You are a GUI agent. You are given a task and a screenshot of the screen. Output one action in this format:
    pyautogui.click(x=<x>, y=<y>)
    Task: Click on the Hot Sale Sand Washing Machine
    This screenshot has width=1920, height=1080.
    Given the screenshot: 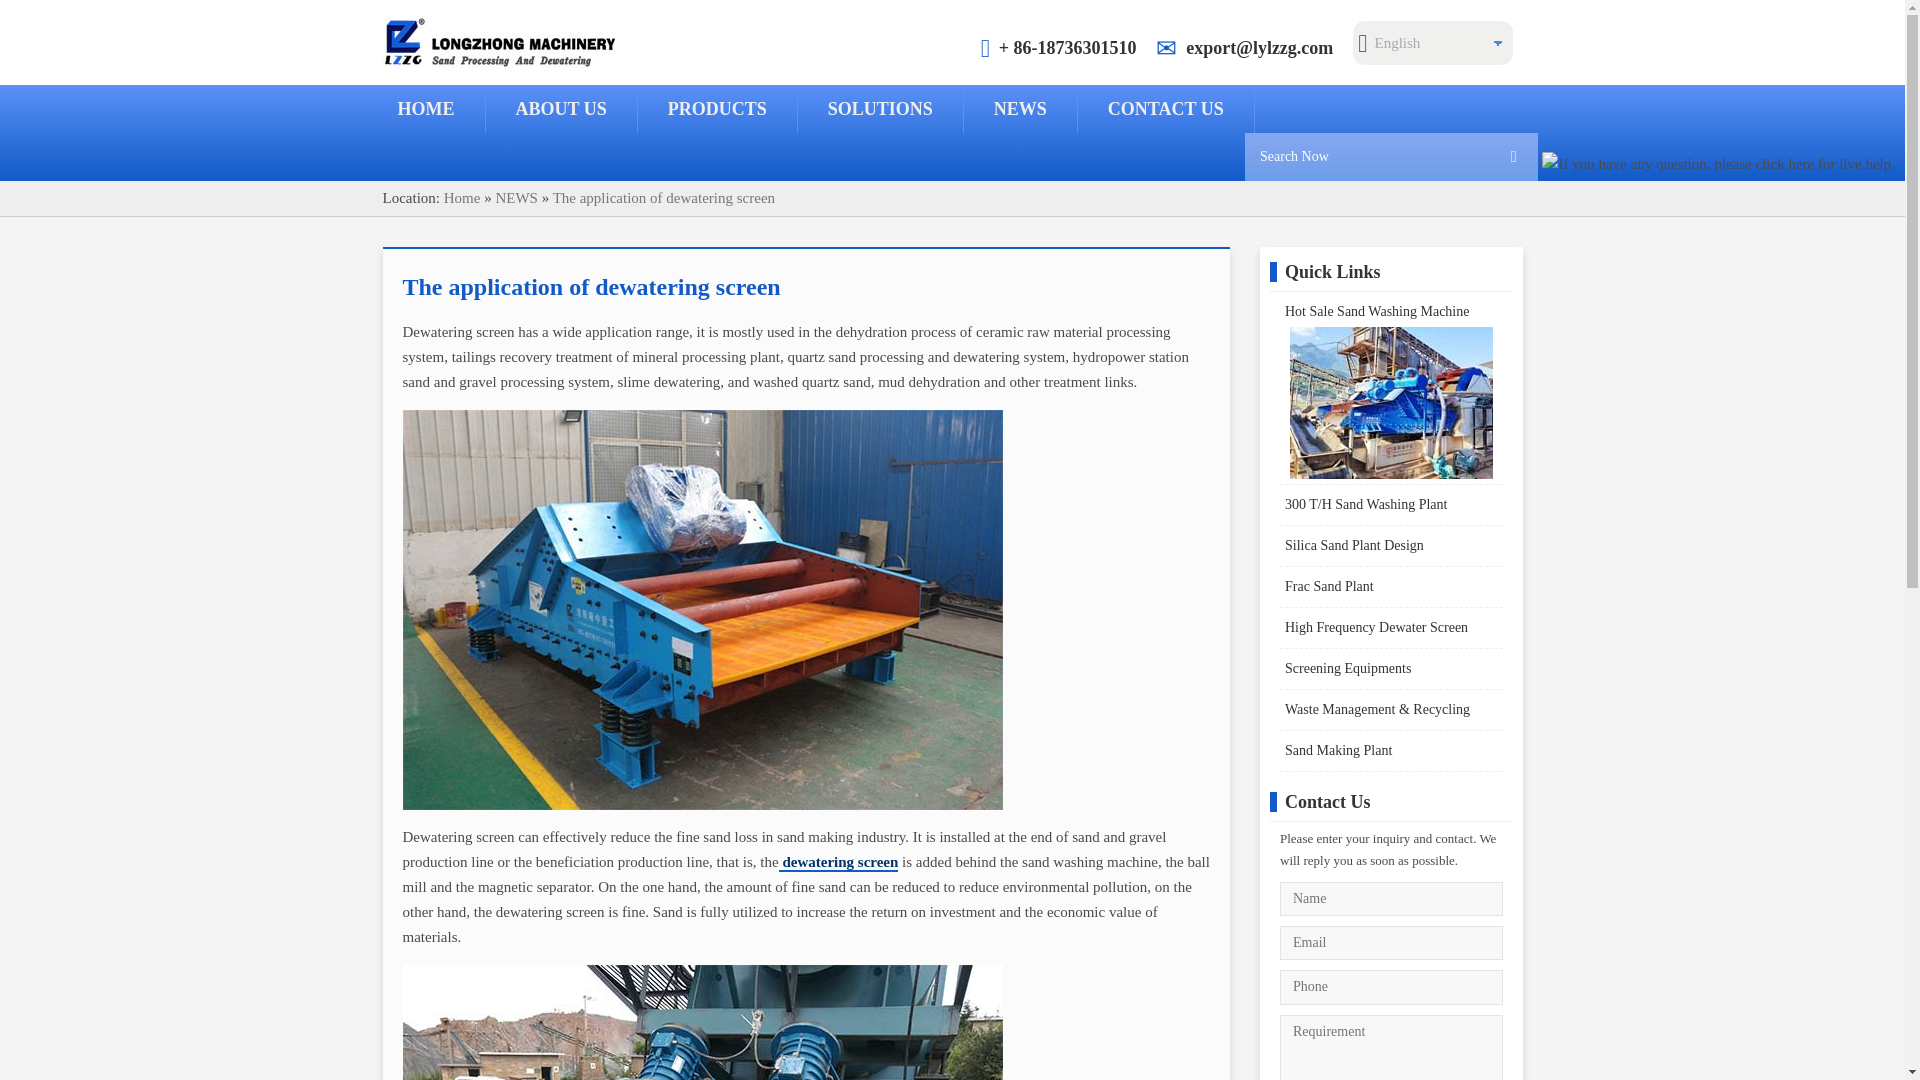 What is the action you would take?
    pyautogui.click(x=1390, y=388)
    